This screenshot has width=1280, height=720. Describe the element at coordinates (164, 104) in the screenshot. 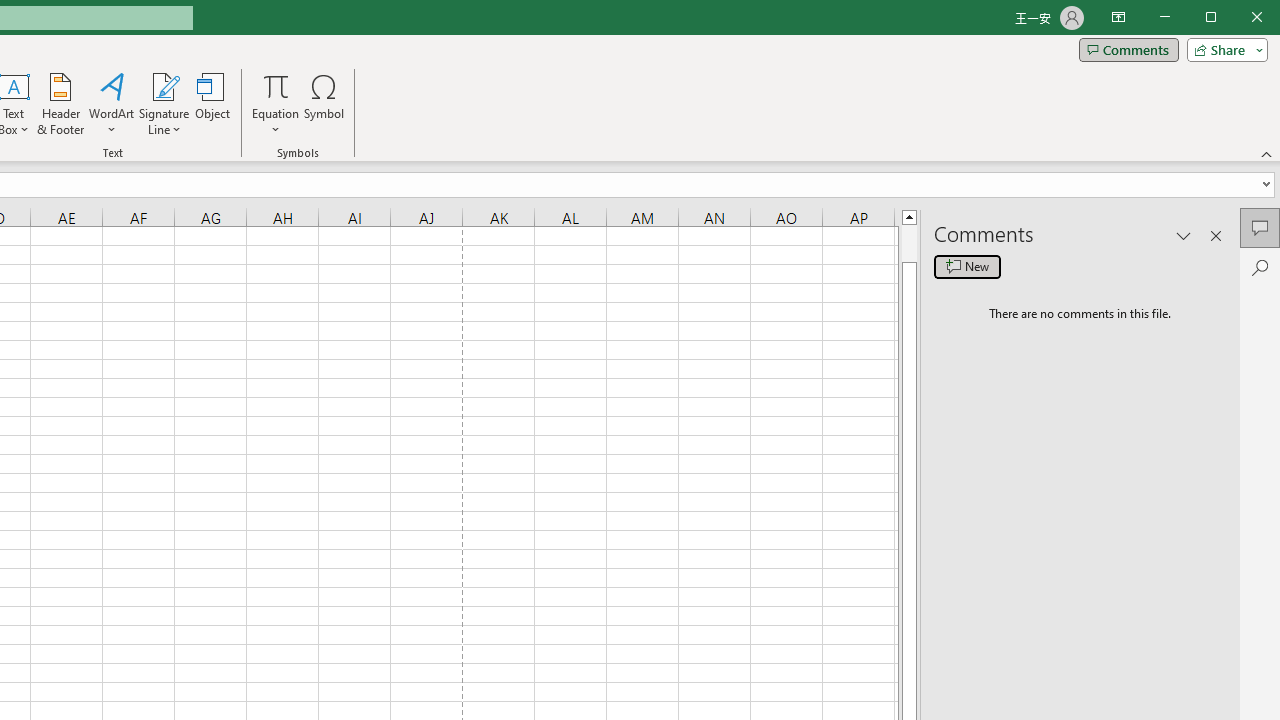

I see `Signature Line` at that location.